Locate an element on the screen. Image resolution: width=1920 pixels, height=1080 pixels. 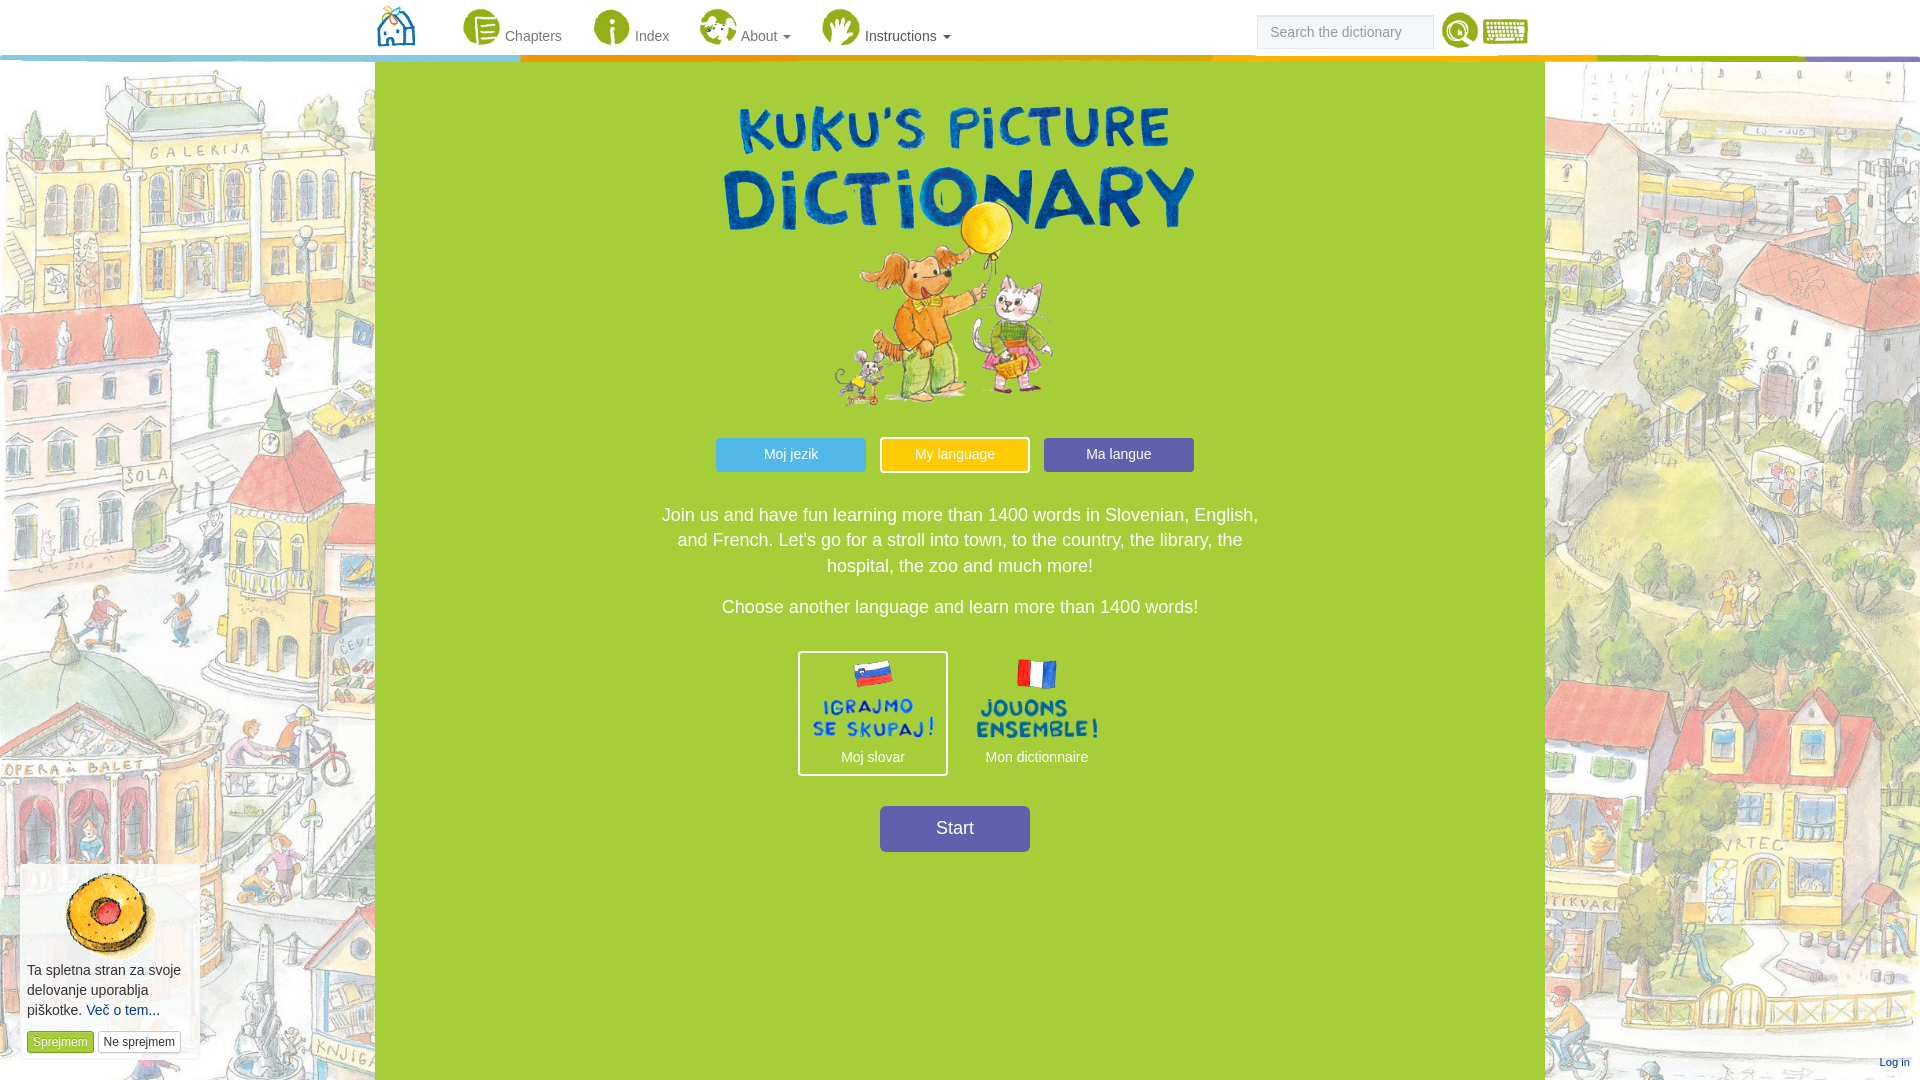
Instructions is located at coordinates (886, 23).